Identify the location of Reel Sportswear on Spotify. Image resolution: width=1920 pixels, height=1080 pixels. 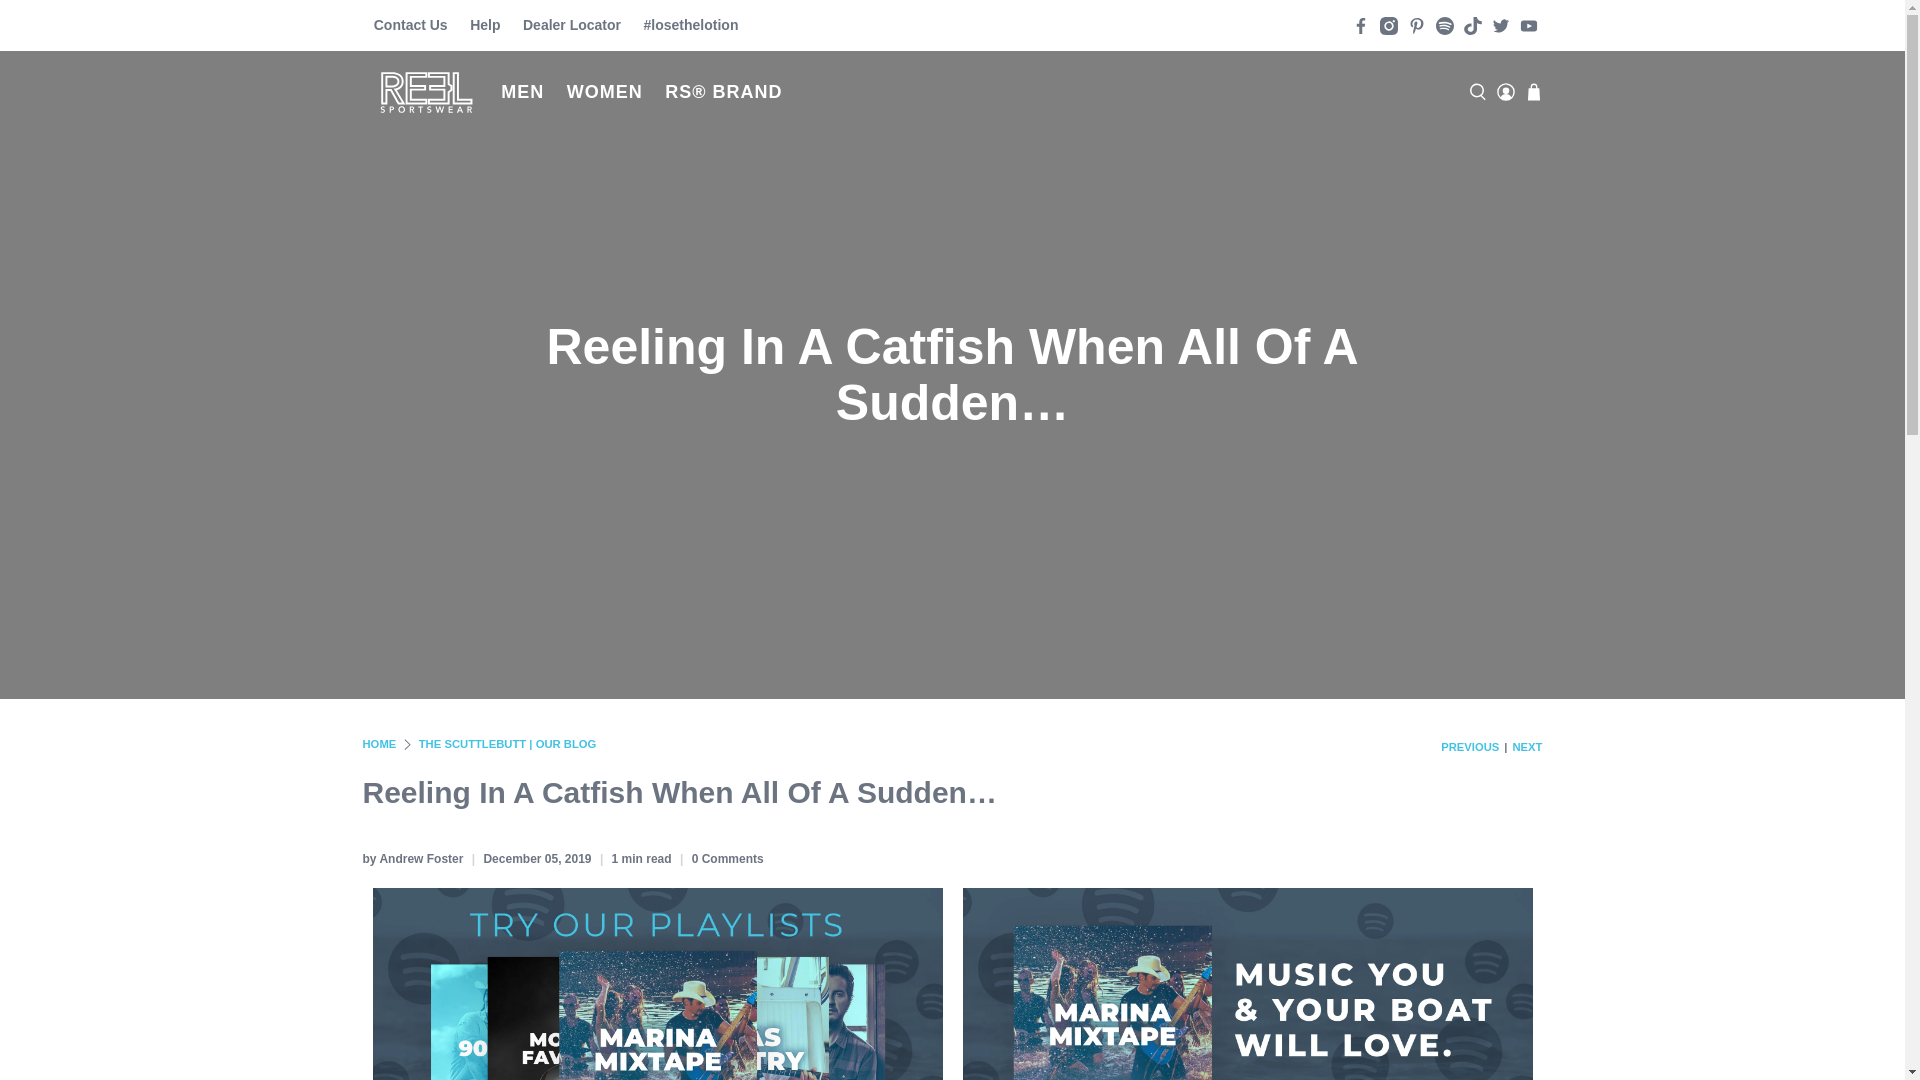
(1444, 24).